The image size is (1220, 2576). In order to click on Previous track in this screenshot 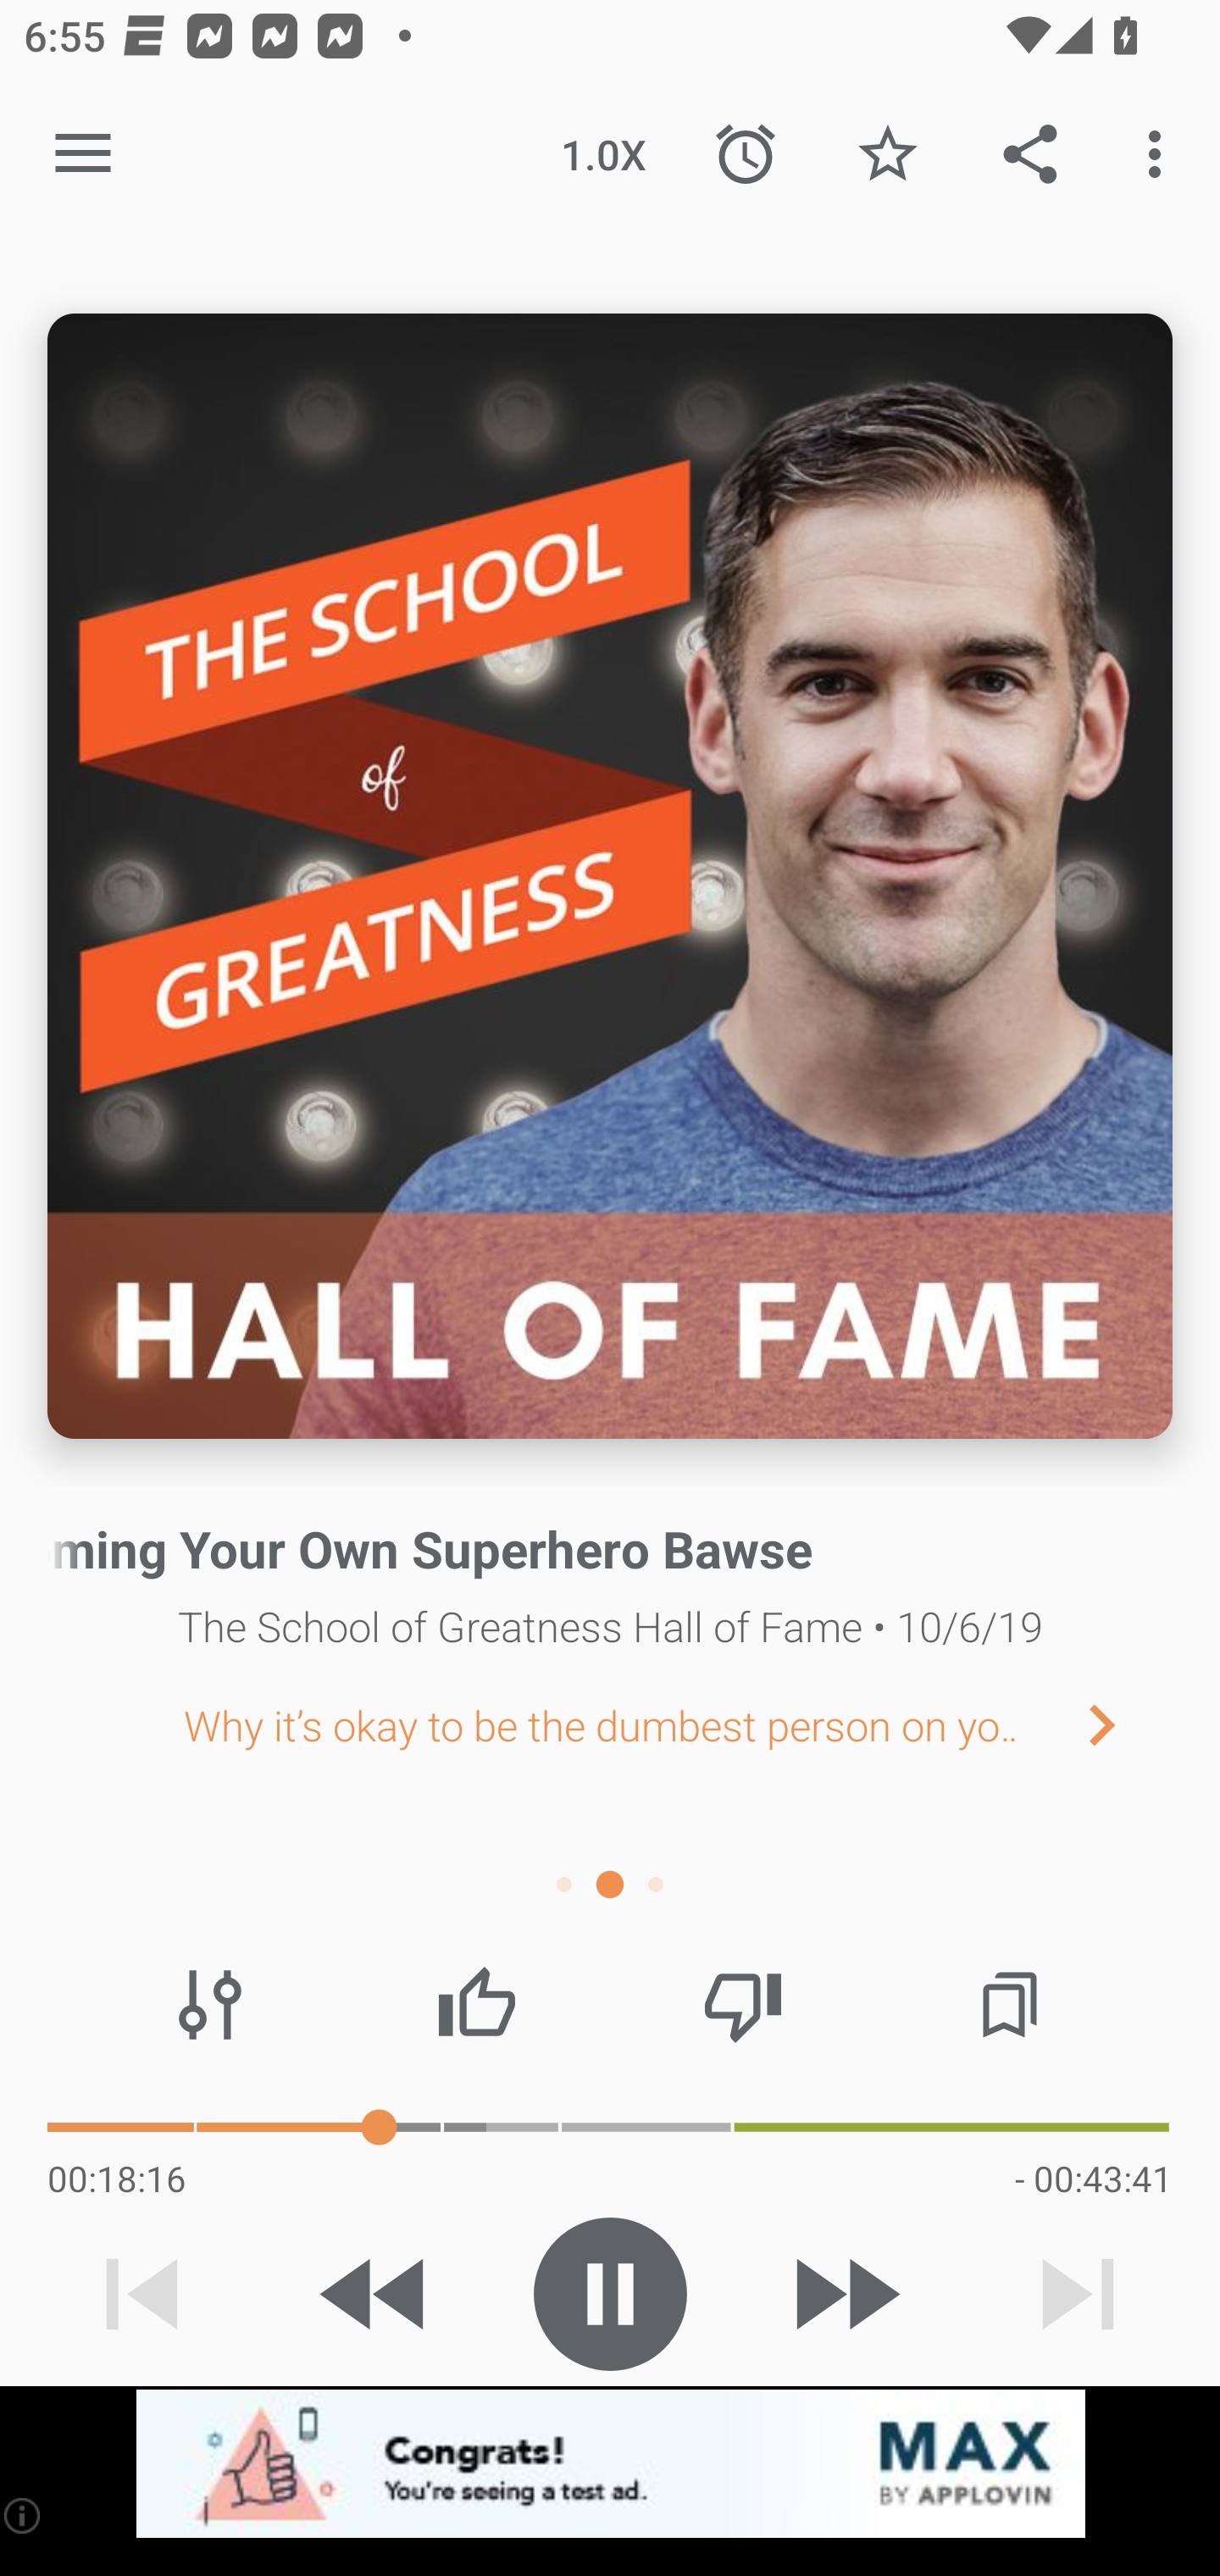, I will do `click(142, 2294)`.